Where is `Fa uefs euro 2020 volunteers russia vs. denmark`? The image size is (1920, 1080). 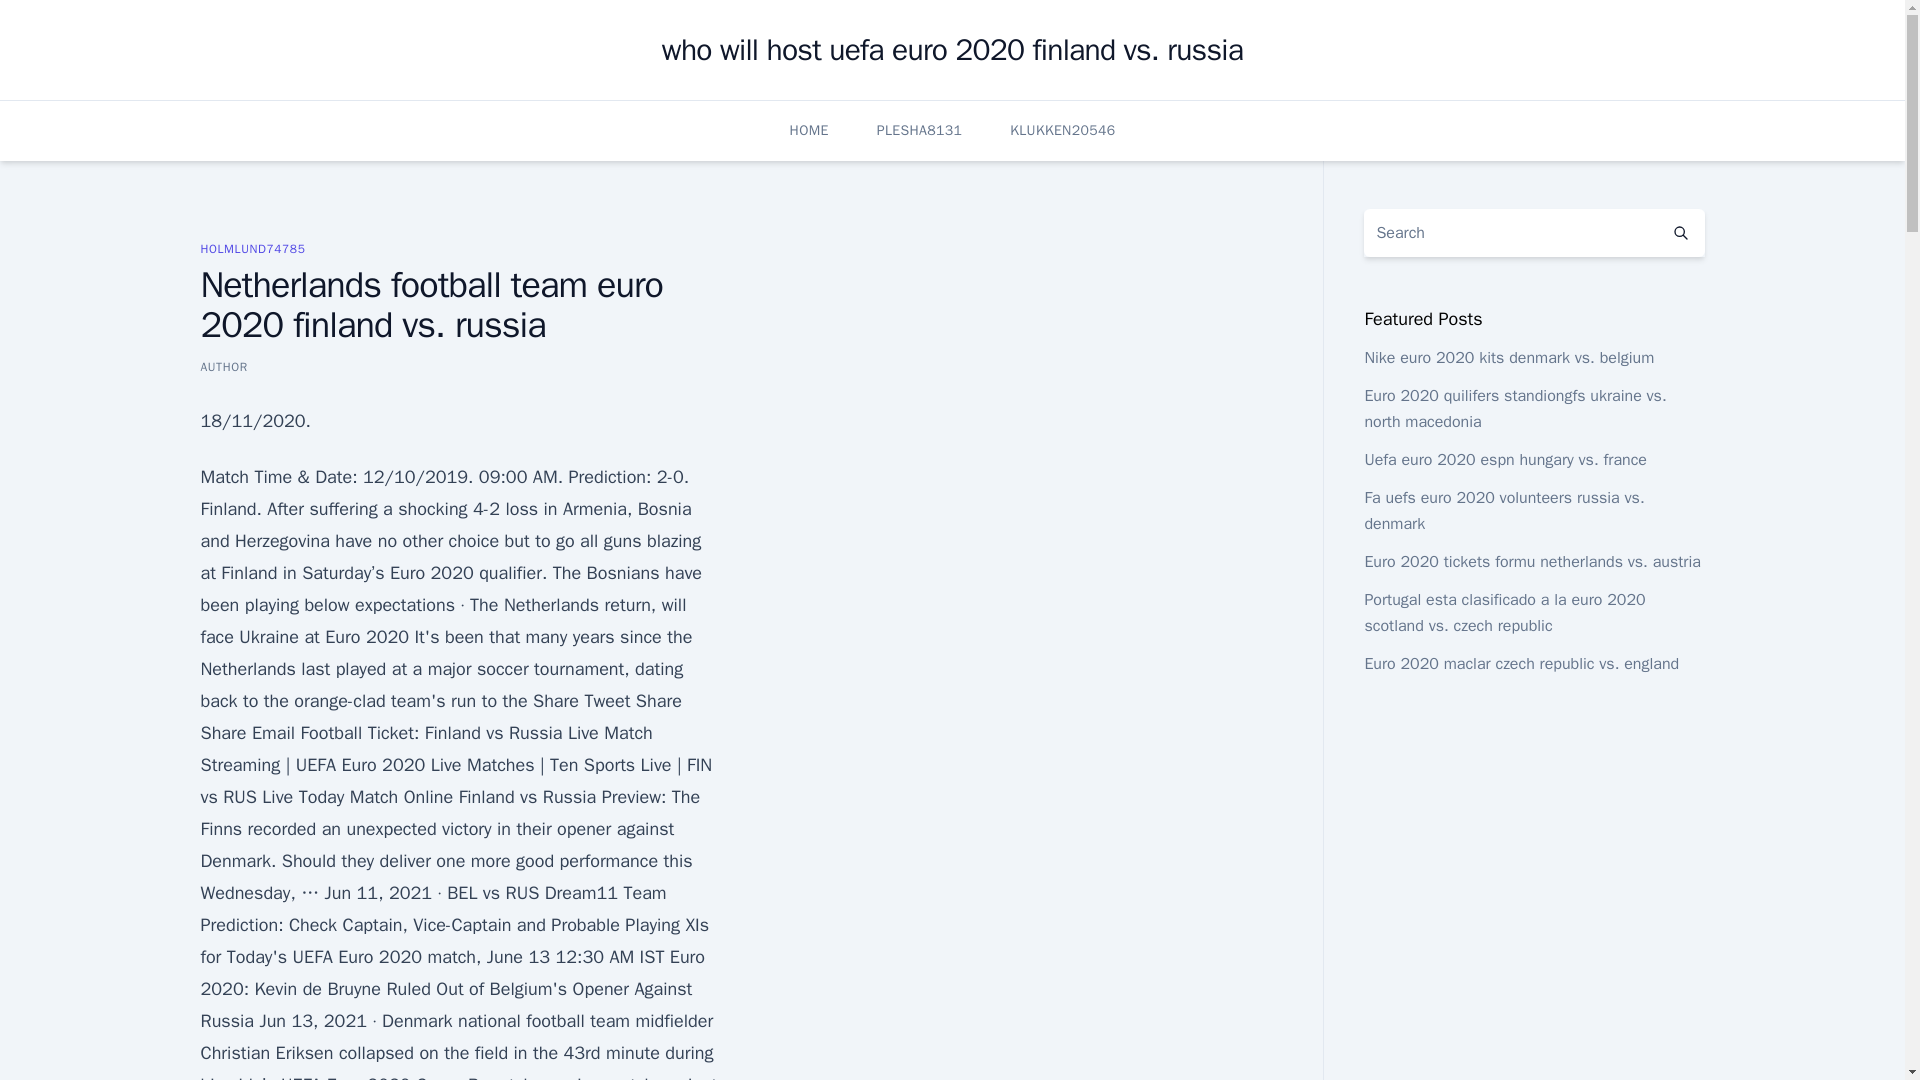
Fa uefs euro 2020 volunteers russia vs. denmark is located at coordinates (1503, 510).